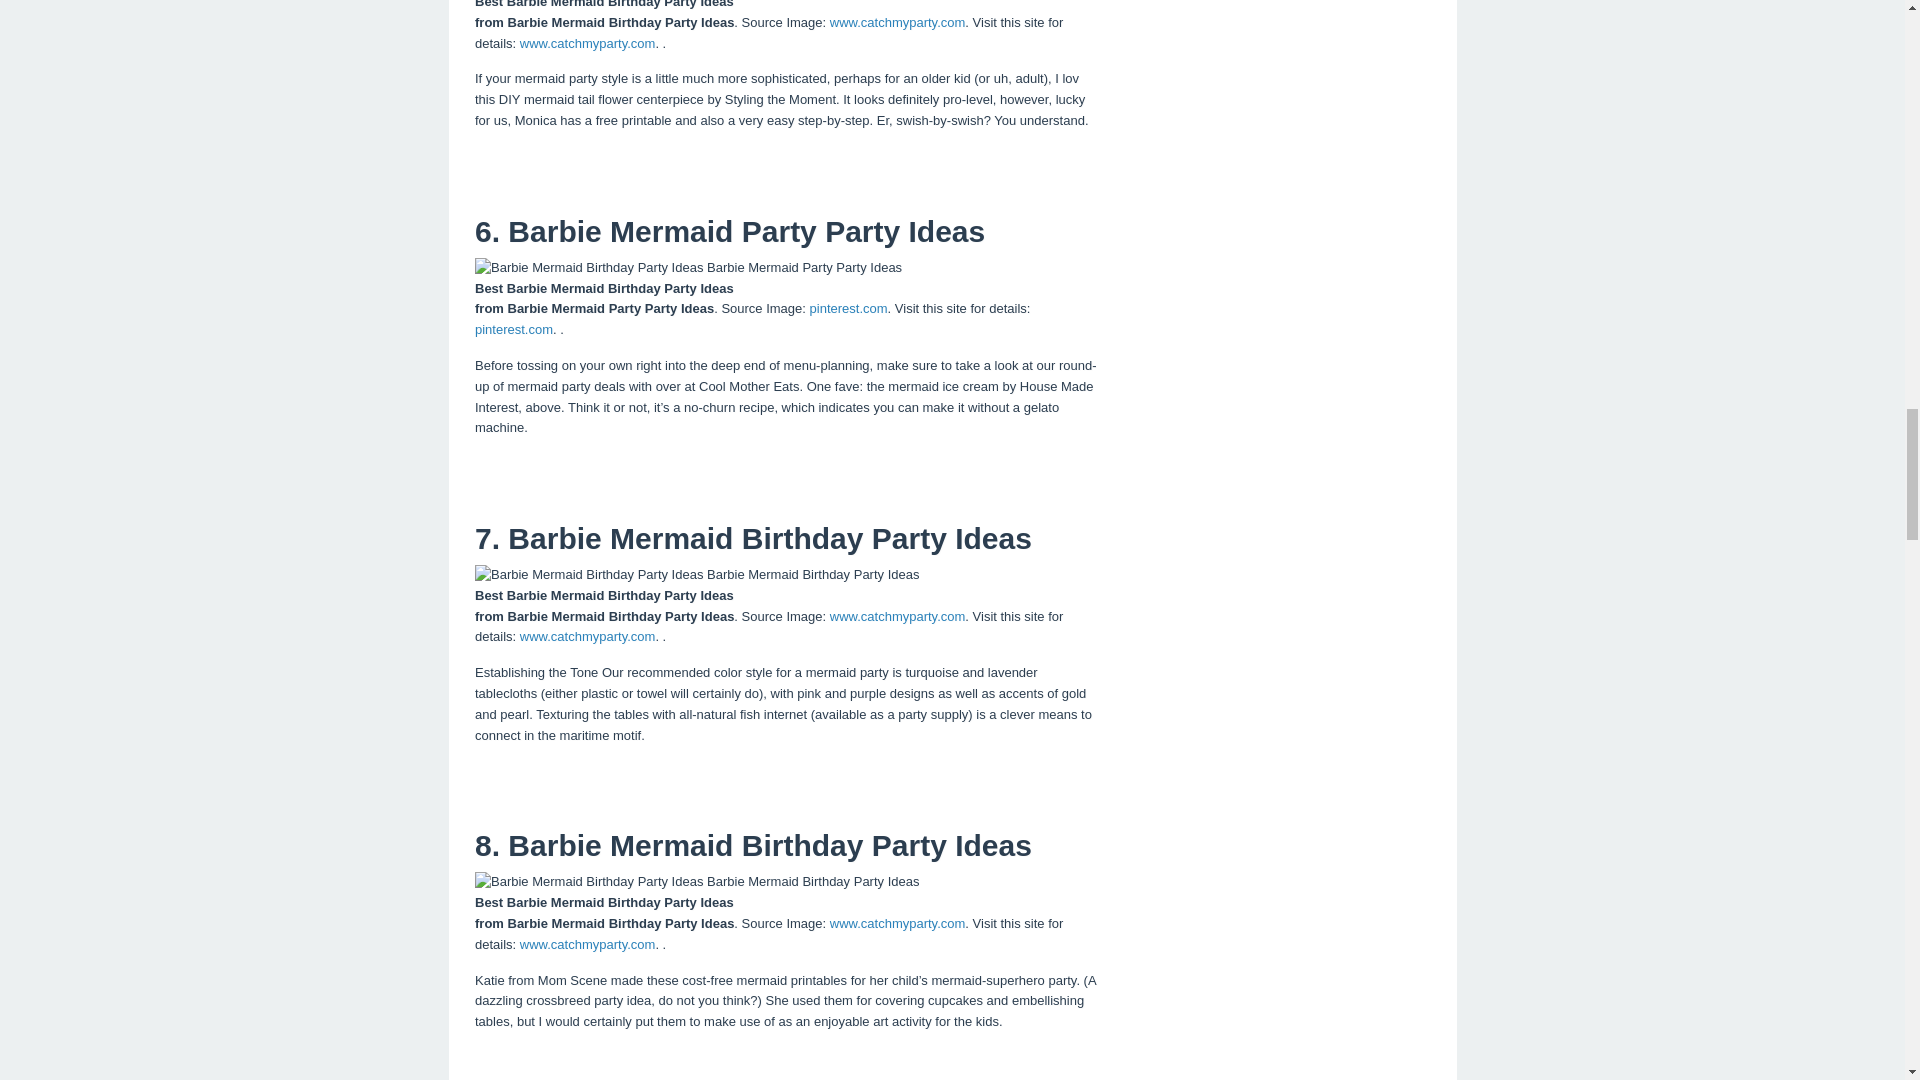 The image size is (1920, 1080). I want to click on www.catchmyparty.com, so click(897, 922).